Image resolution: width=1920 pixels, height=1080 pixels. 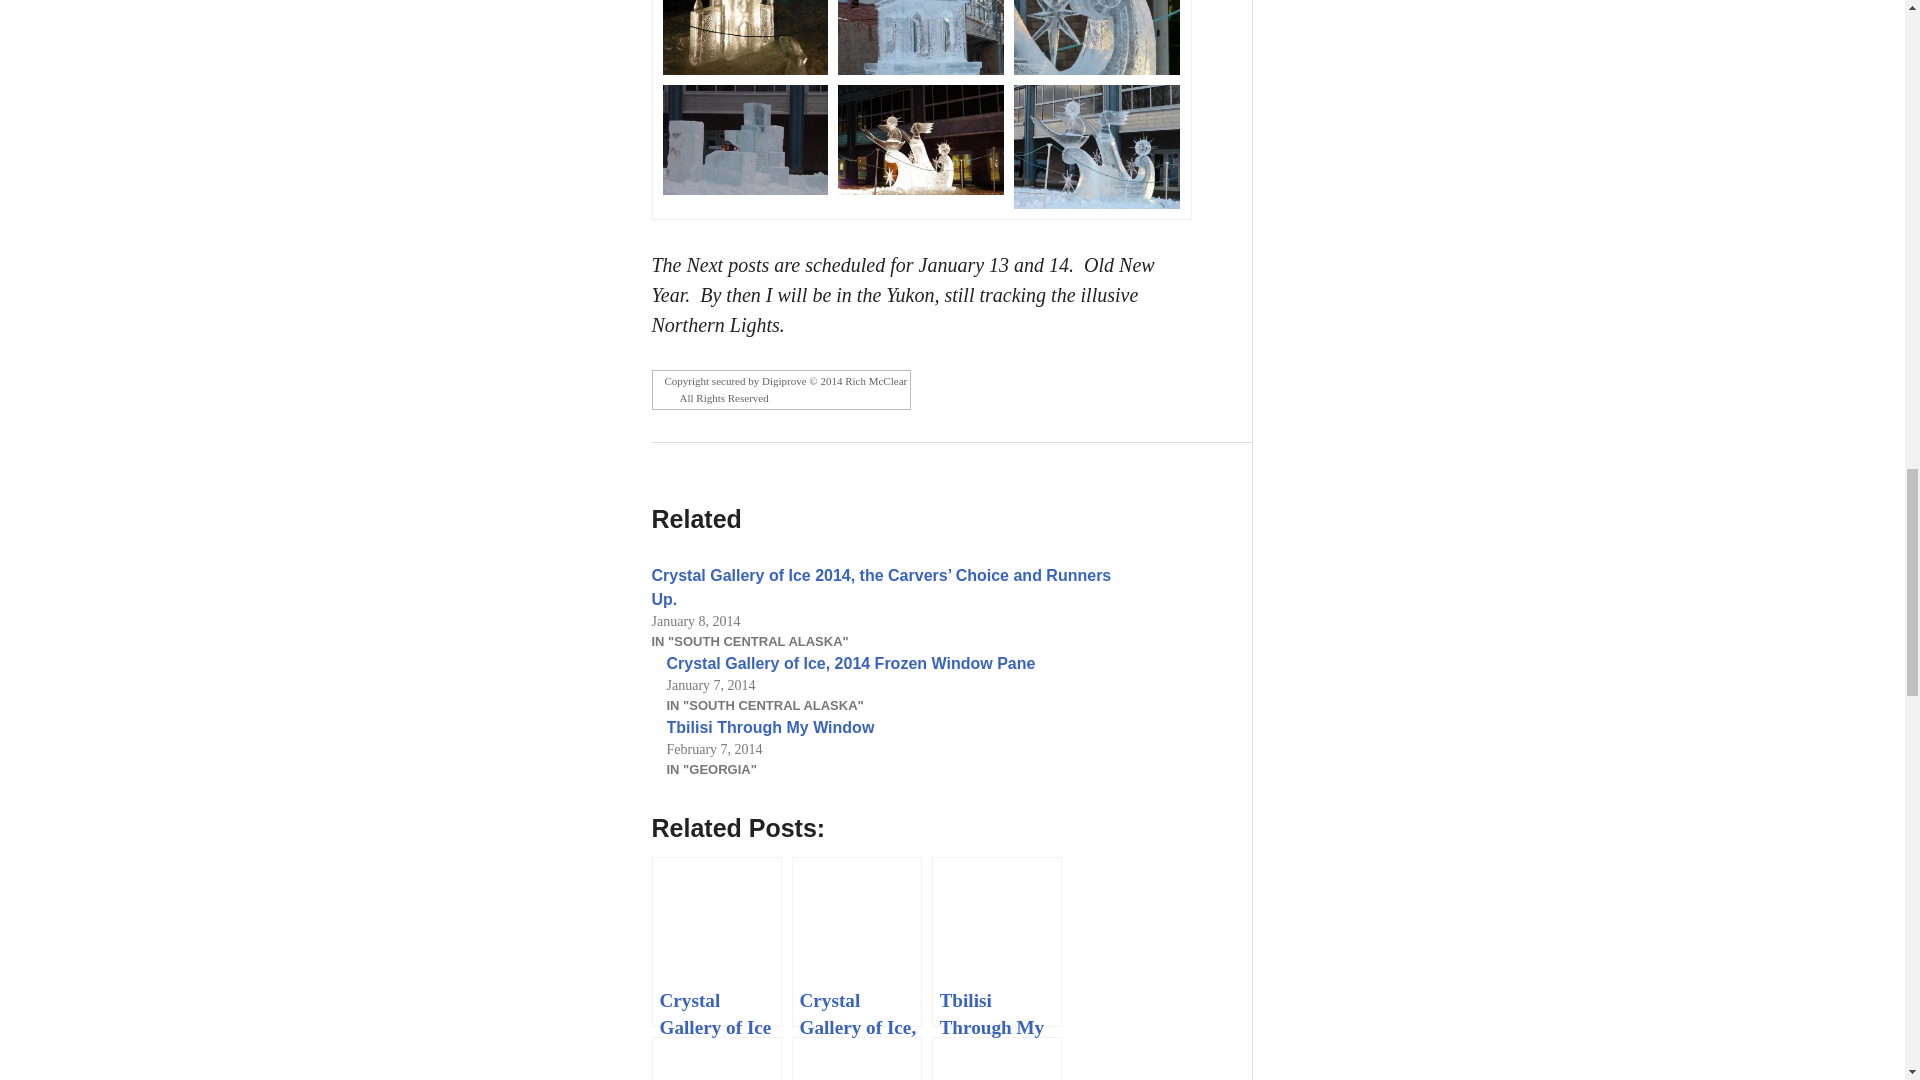 I want to click on Crystal Gallery of Ice, 2014 Frozen Window Pane, so click(x=850, y=662).